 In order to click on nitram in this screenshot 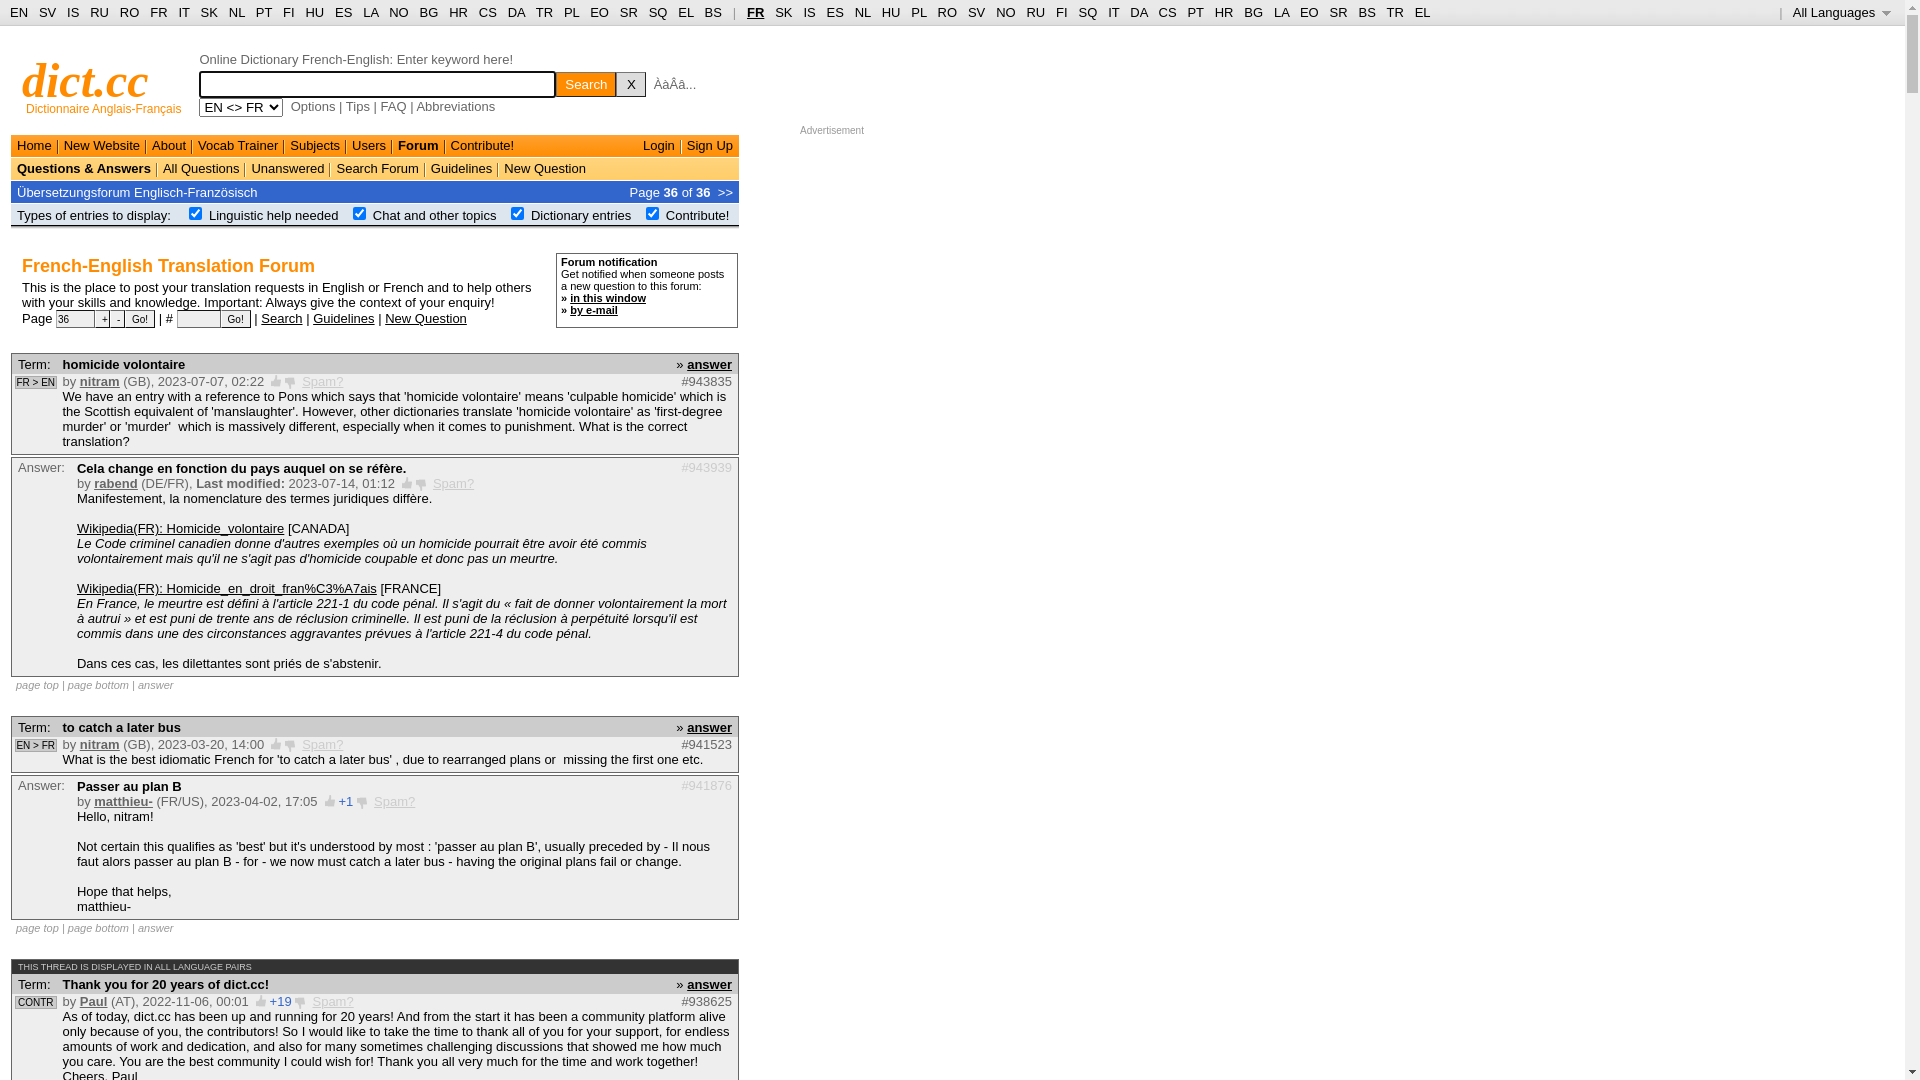, I will do `click(100, 381)`.